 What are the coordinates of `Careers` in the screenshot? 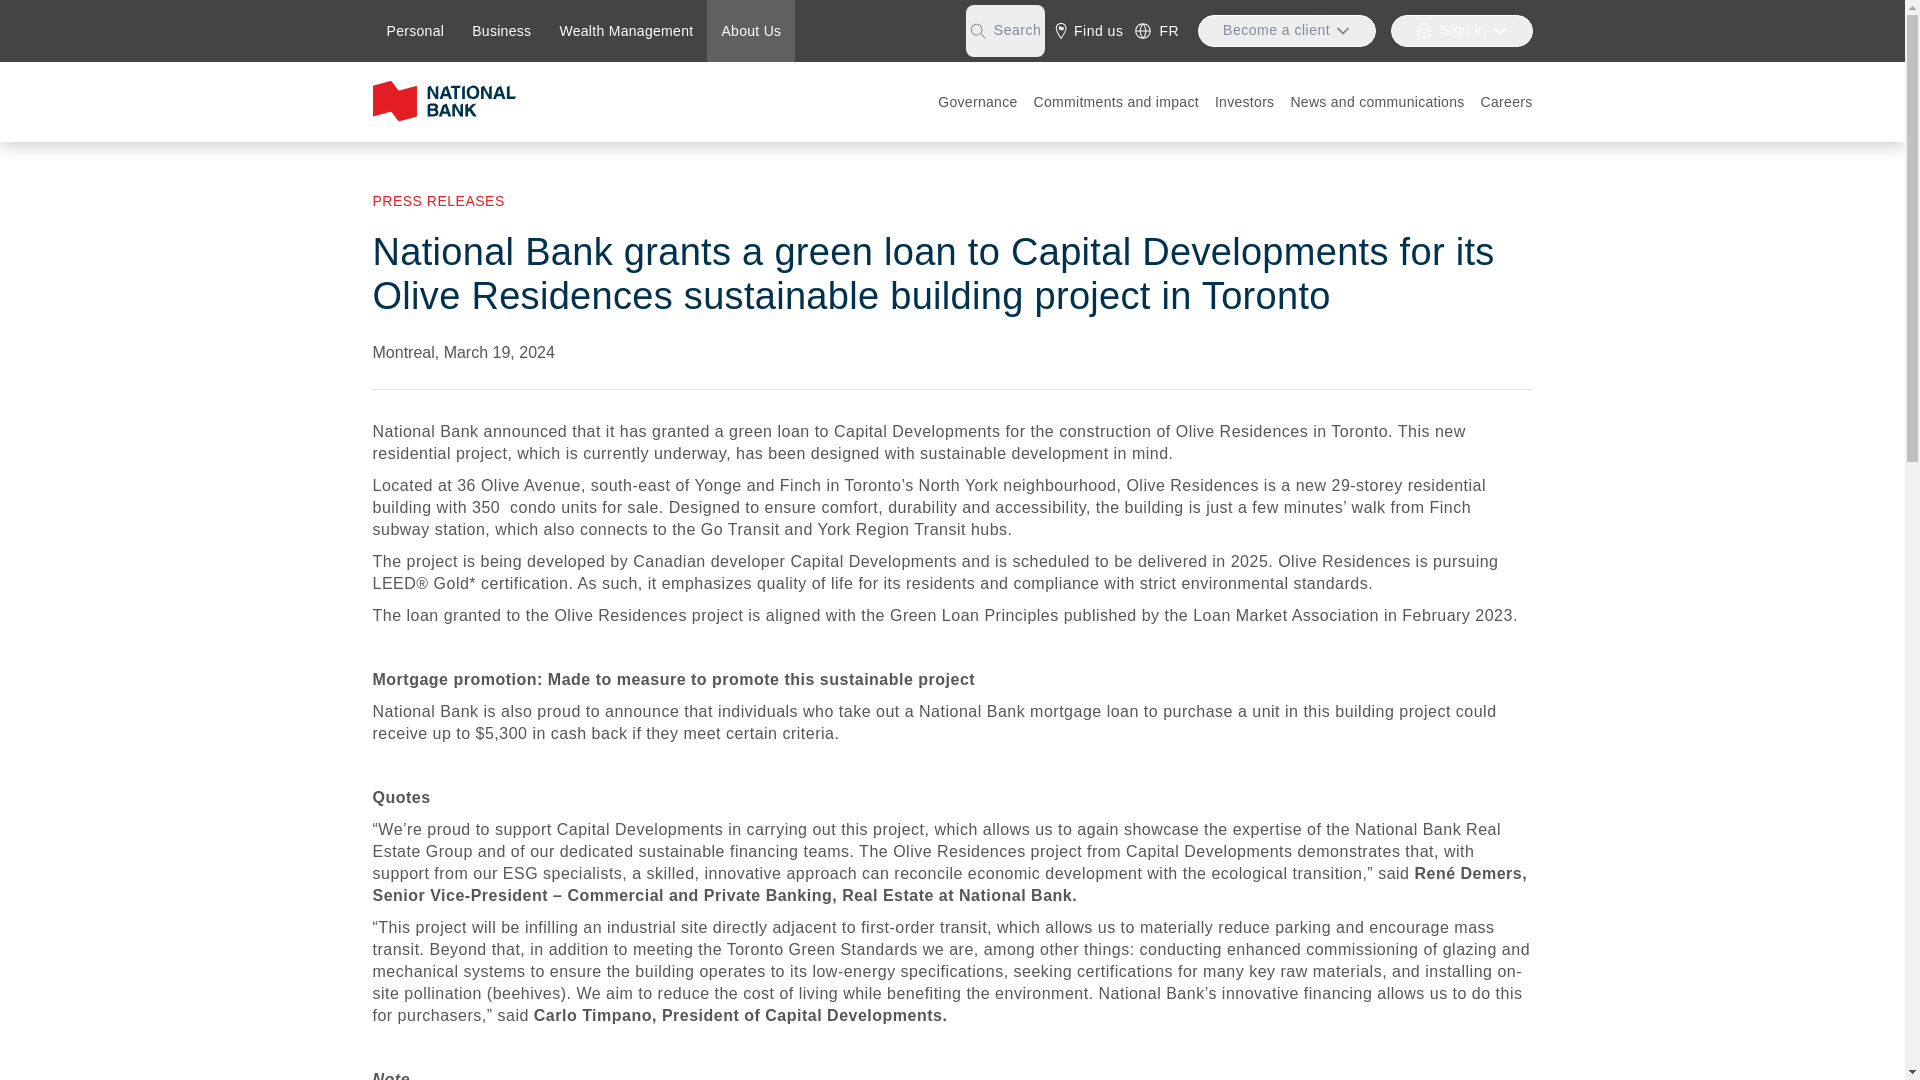 It's located at (1506, 102).